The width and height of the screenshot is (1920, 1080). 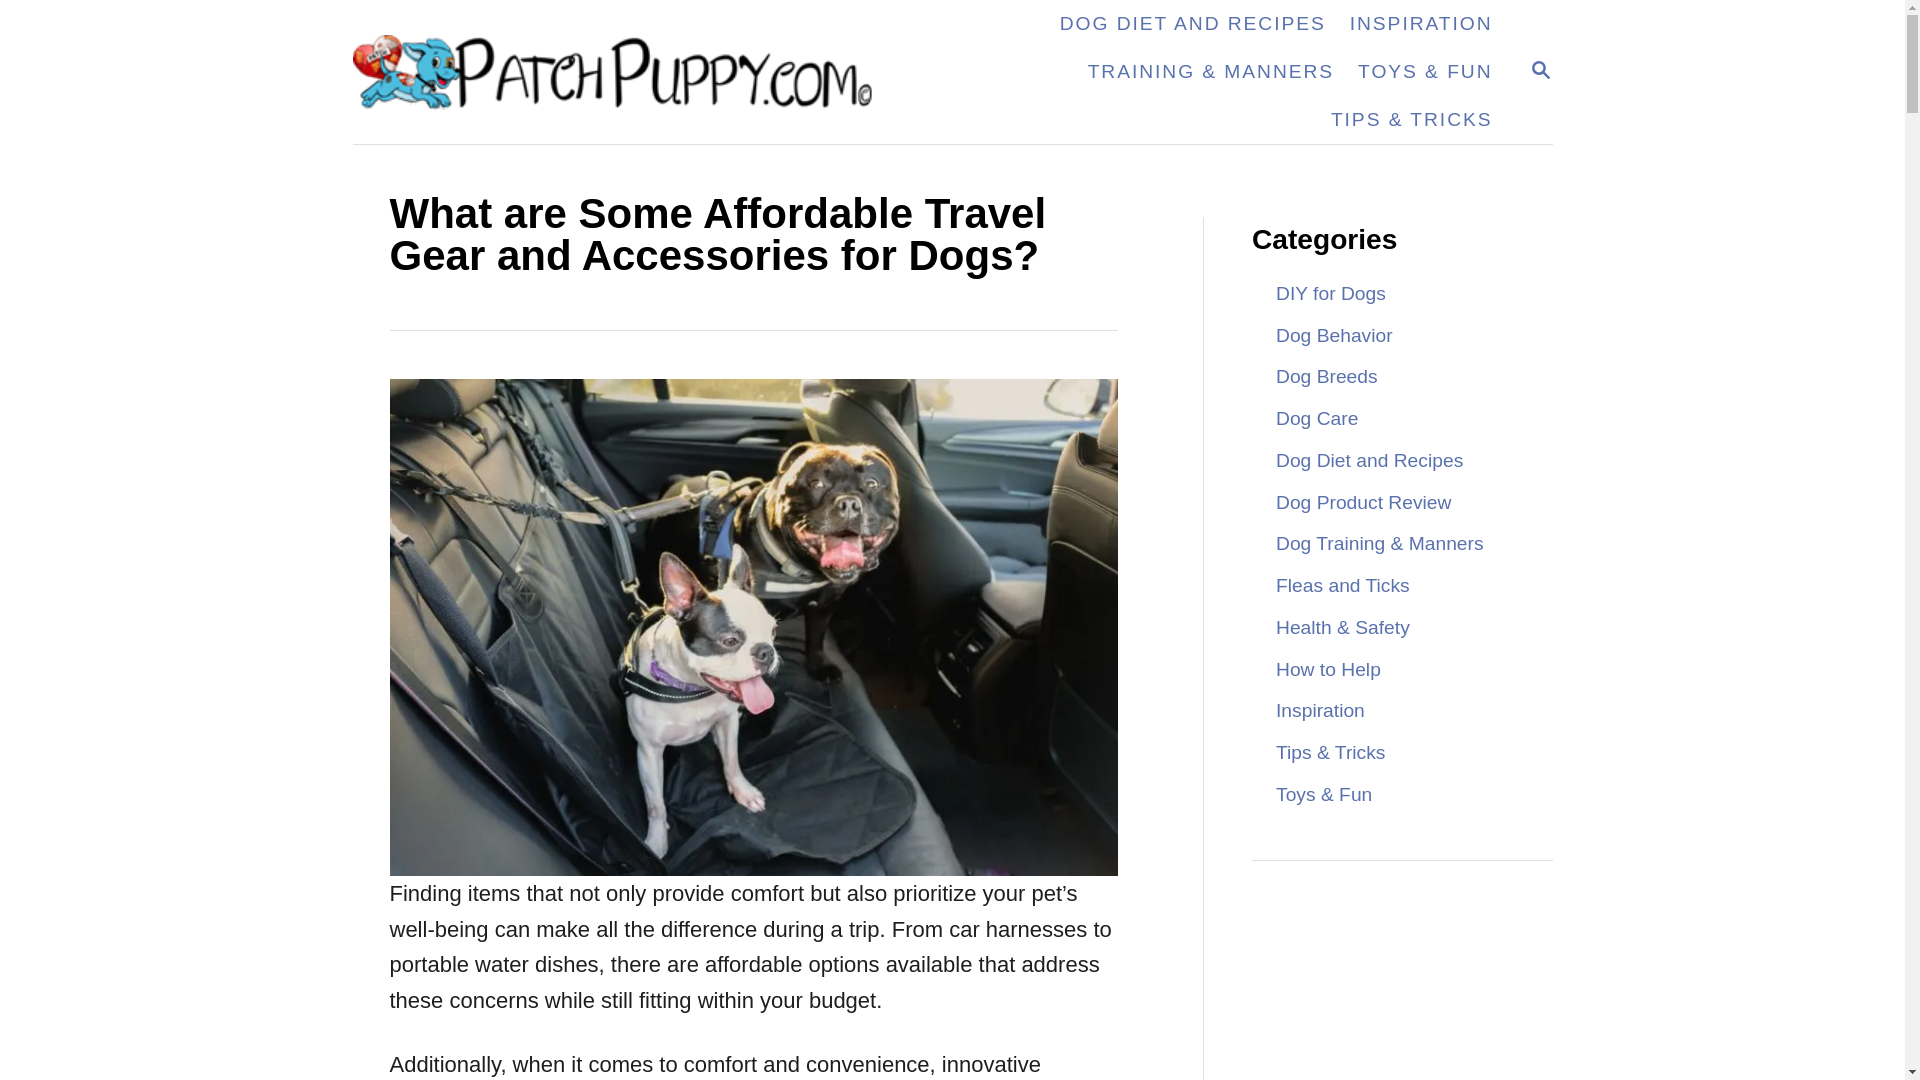 What do you see at coordinates (624, 72) in the screenshot?
I see `PatchPuppy.com` at bounding box center [624, 72].